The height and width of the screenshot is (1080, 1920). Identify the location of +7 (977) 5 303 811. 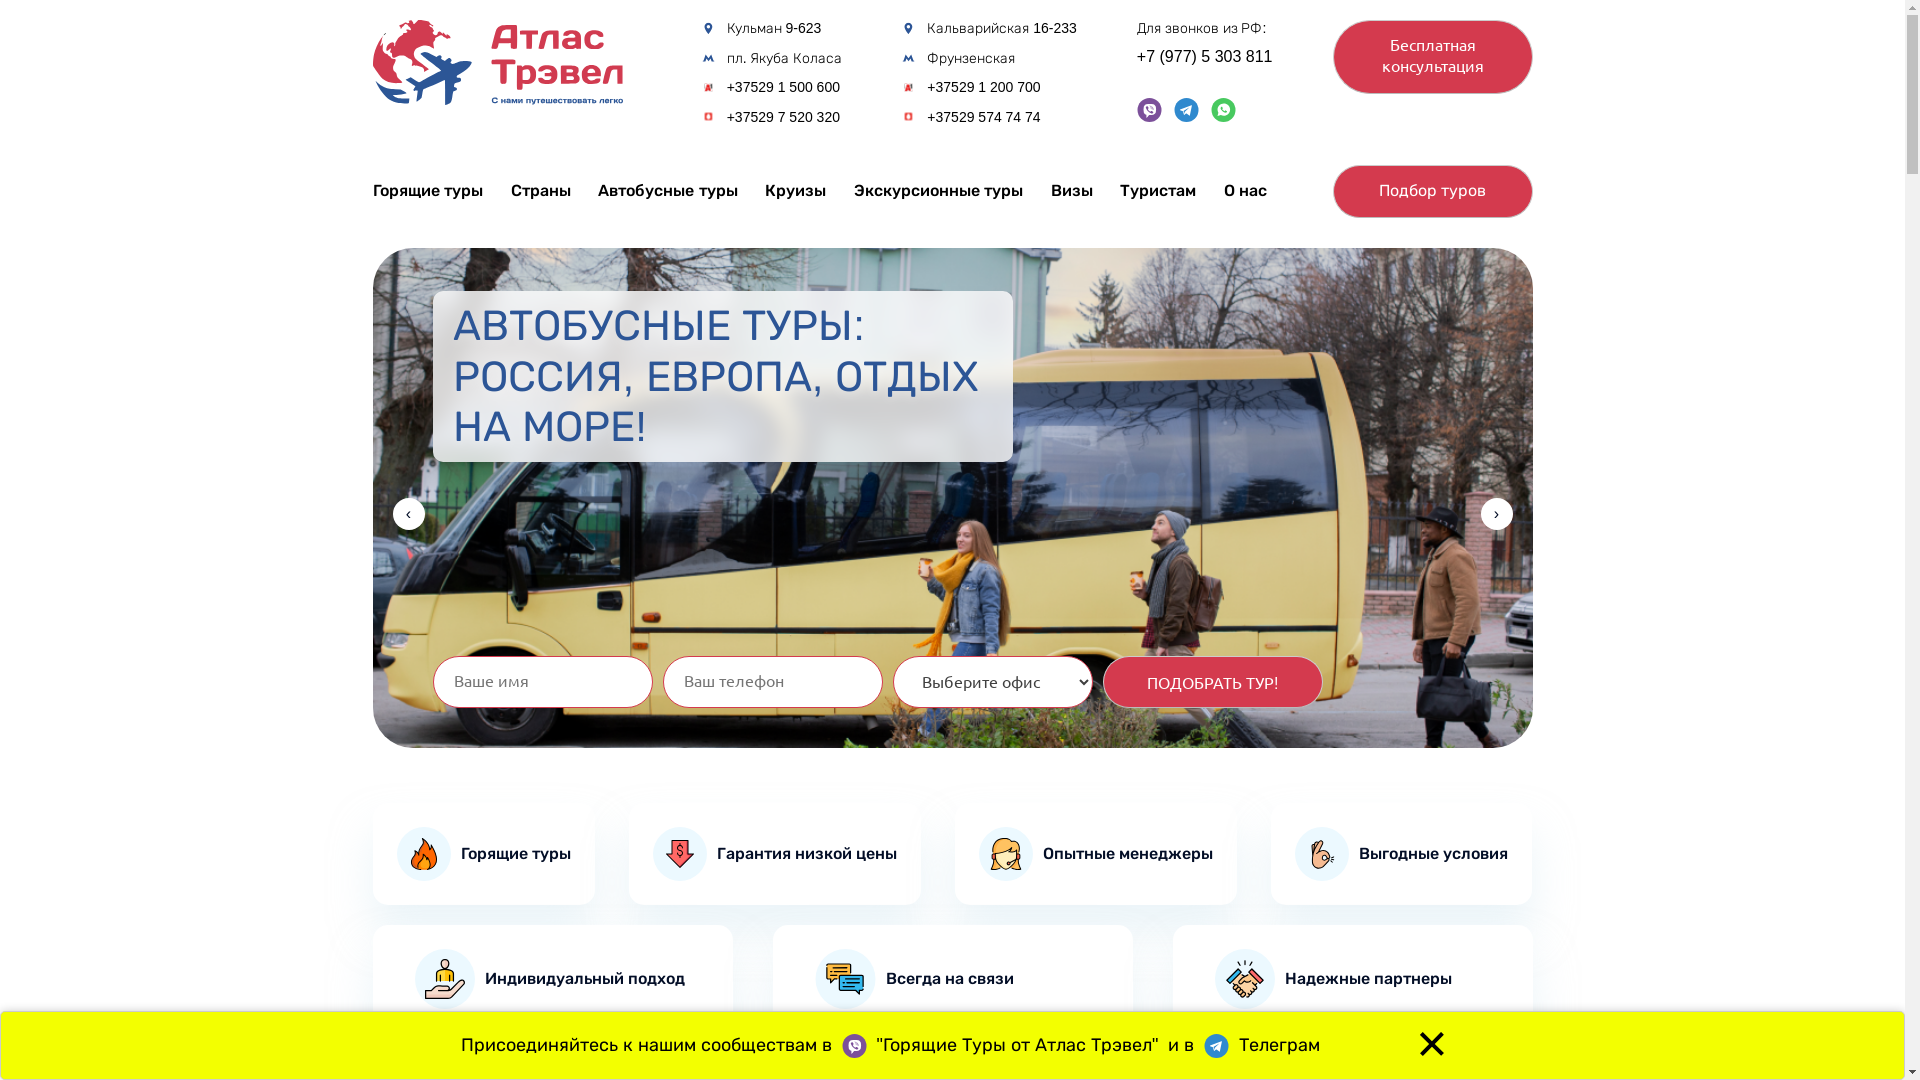
(1205, 58).